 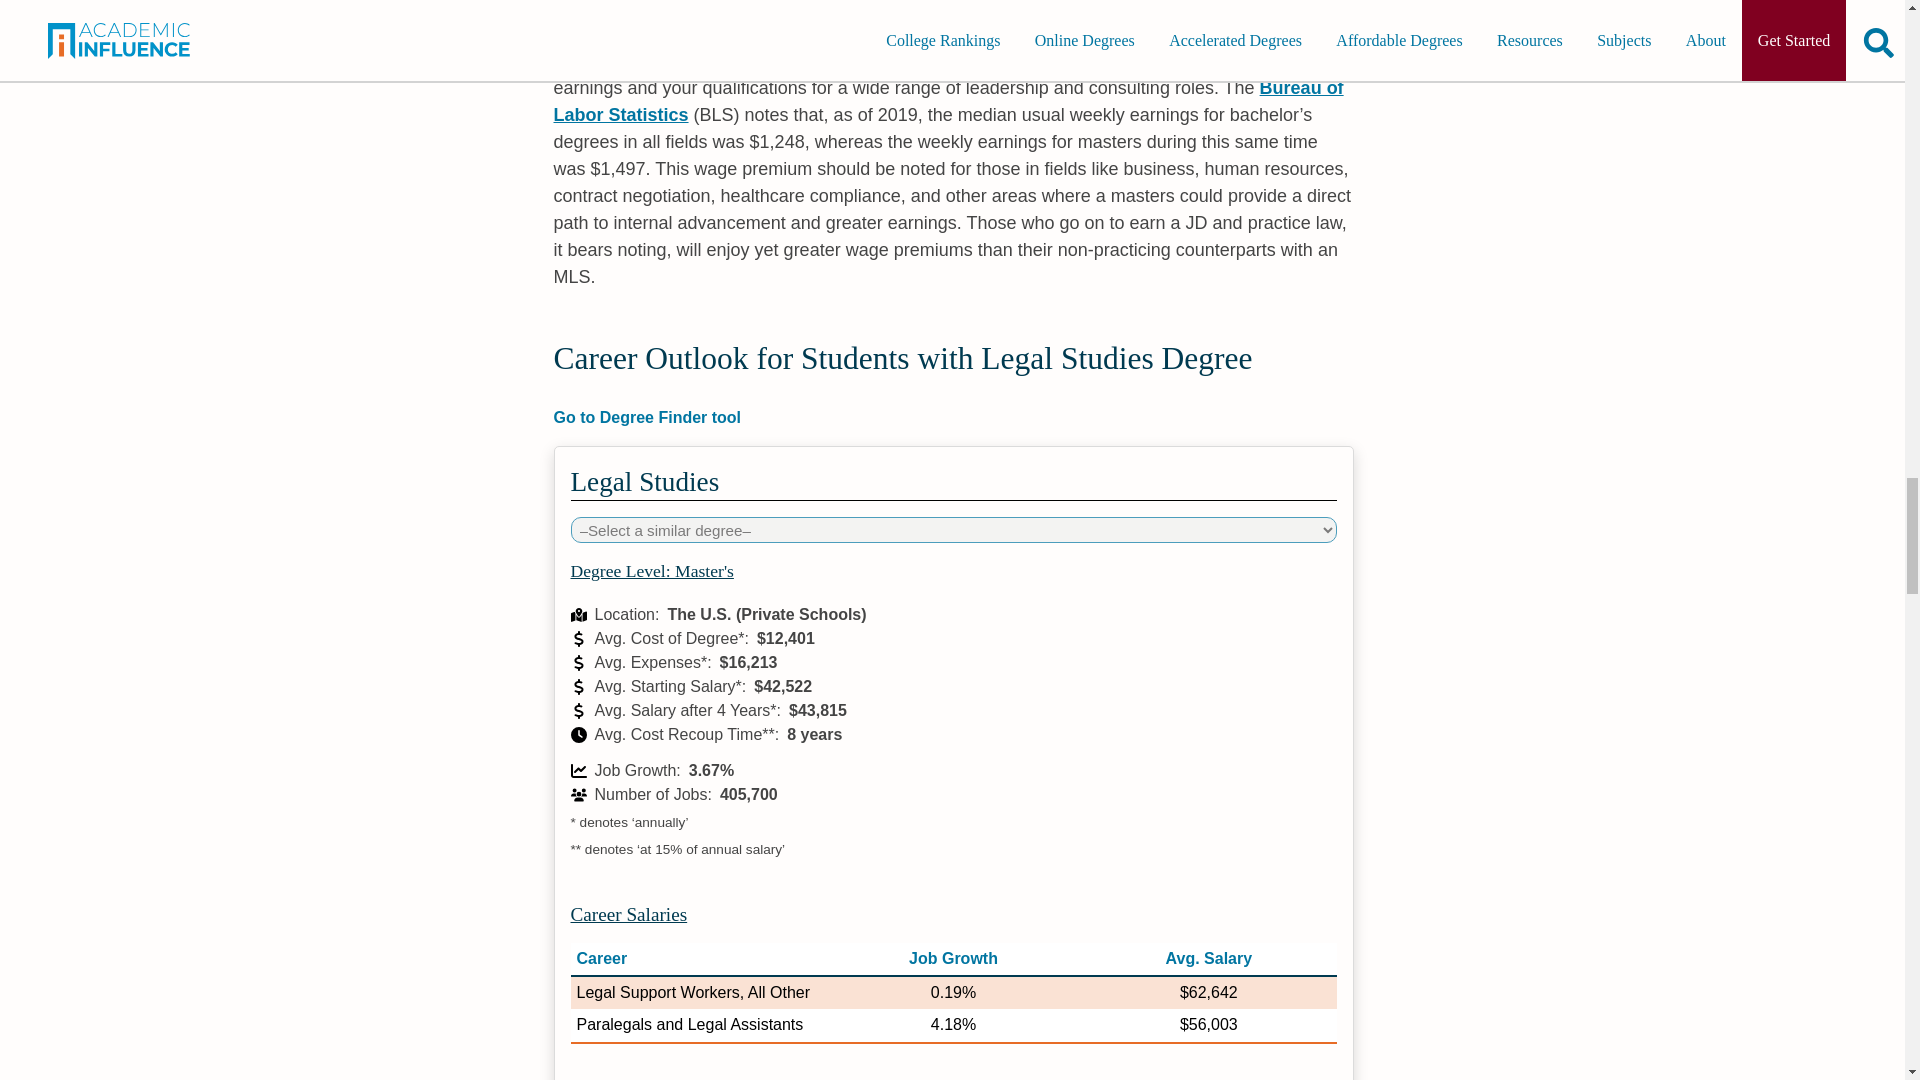 I want to click on Go to Degree Finder tool, so click(x=954, y=418).